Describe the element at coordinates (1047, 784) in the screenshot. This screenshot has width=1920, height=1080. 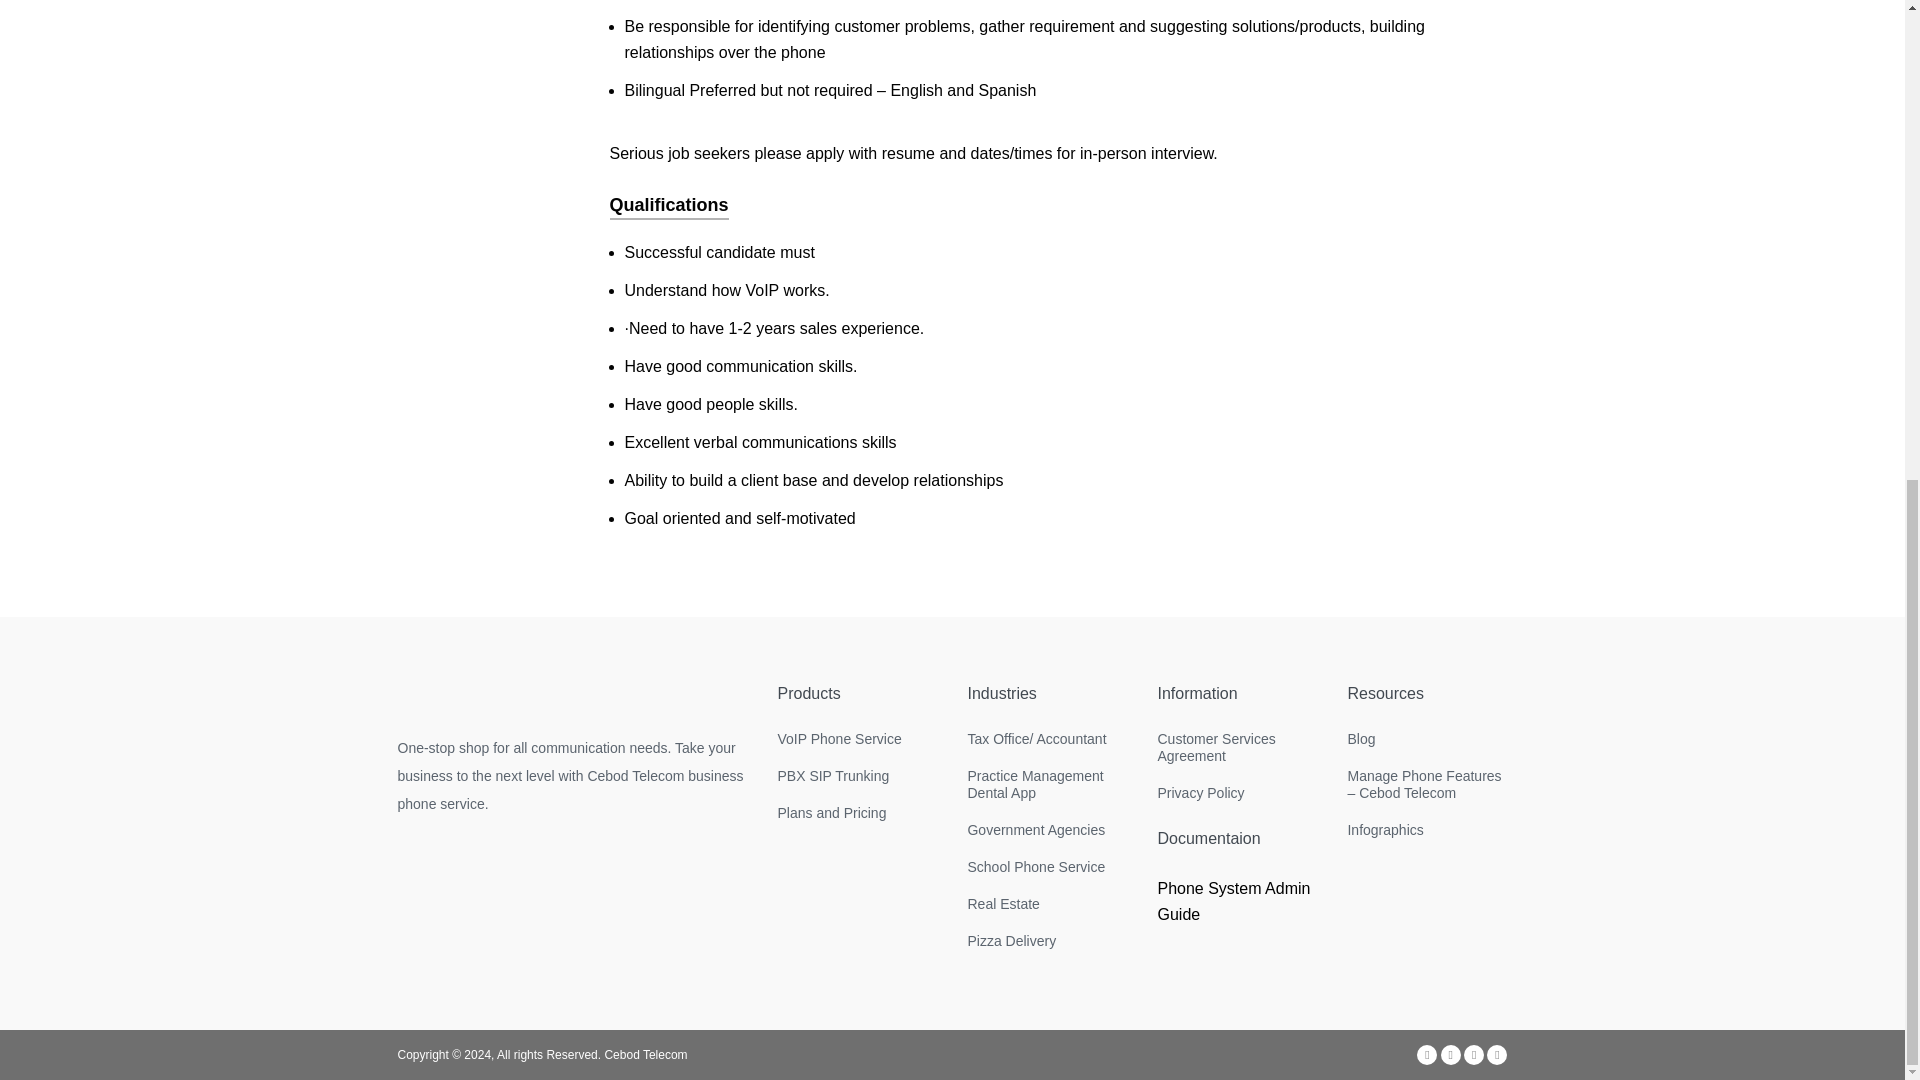
I see `Practice Management Dental App` at that location.